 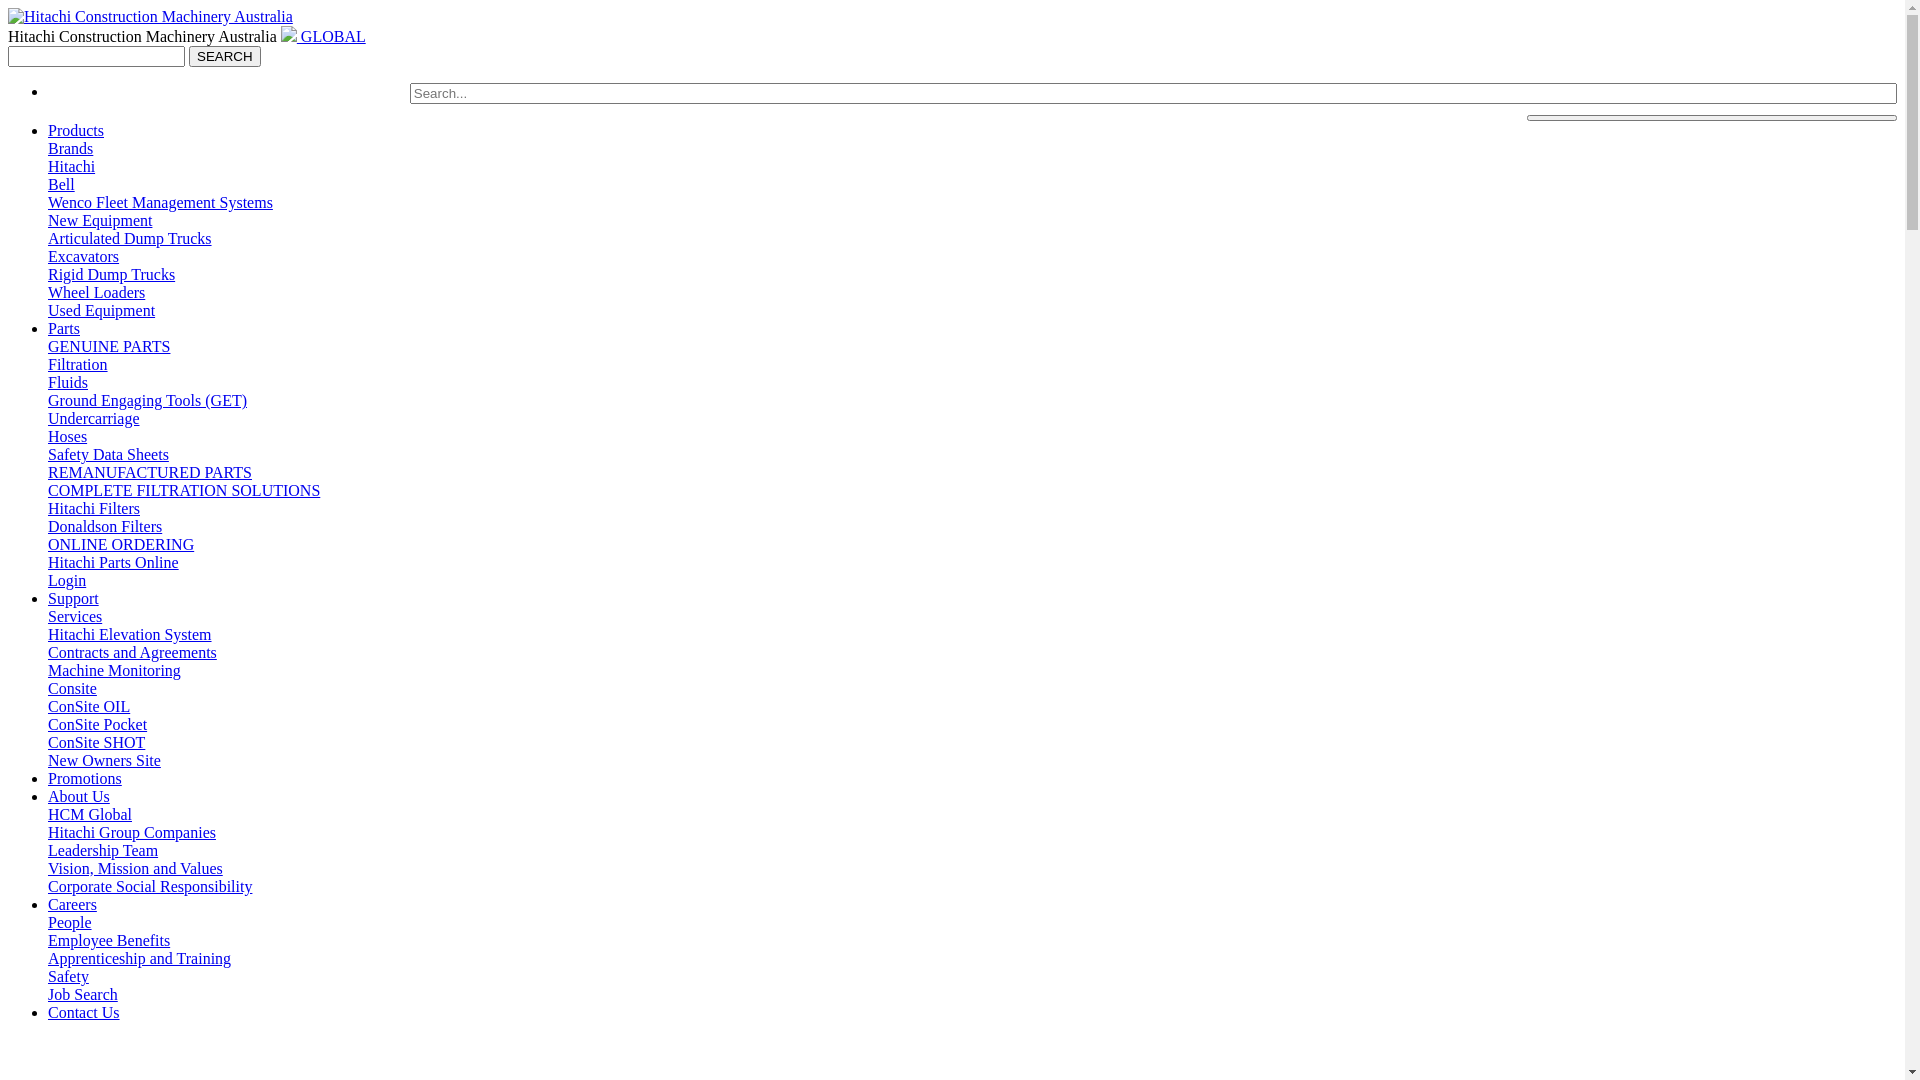 I want to click on People, so click(x=70, y=922).